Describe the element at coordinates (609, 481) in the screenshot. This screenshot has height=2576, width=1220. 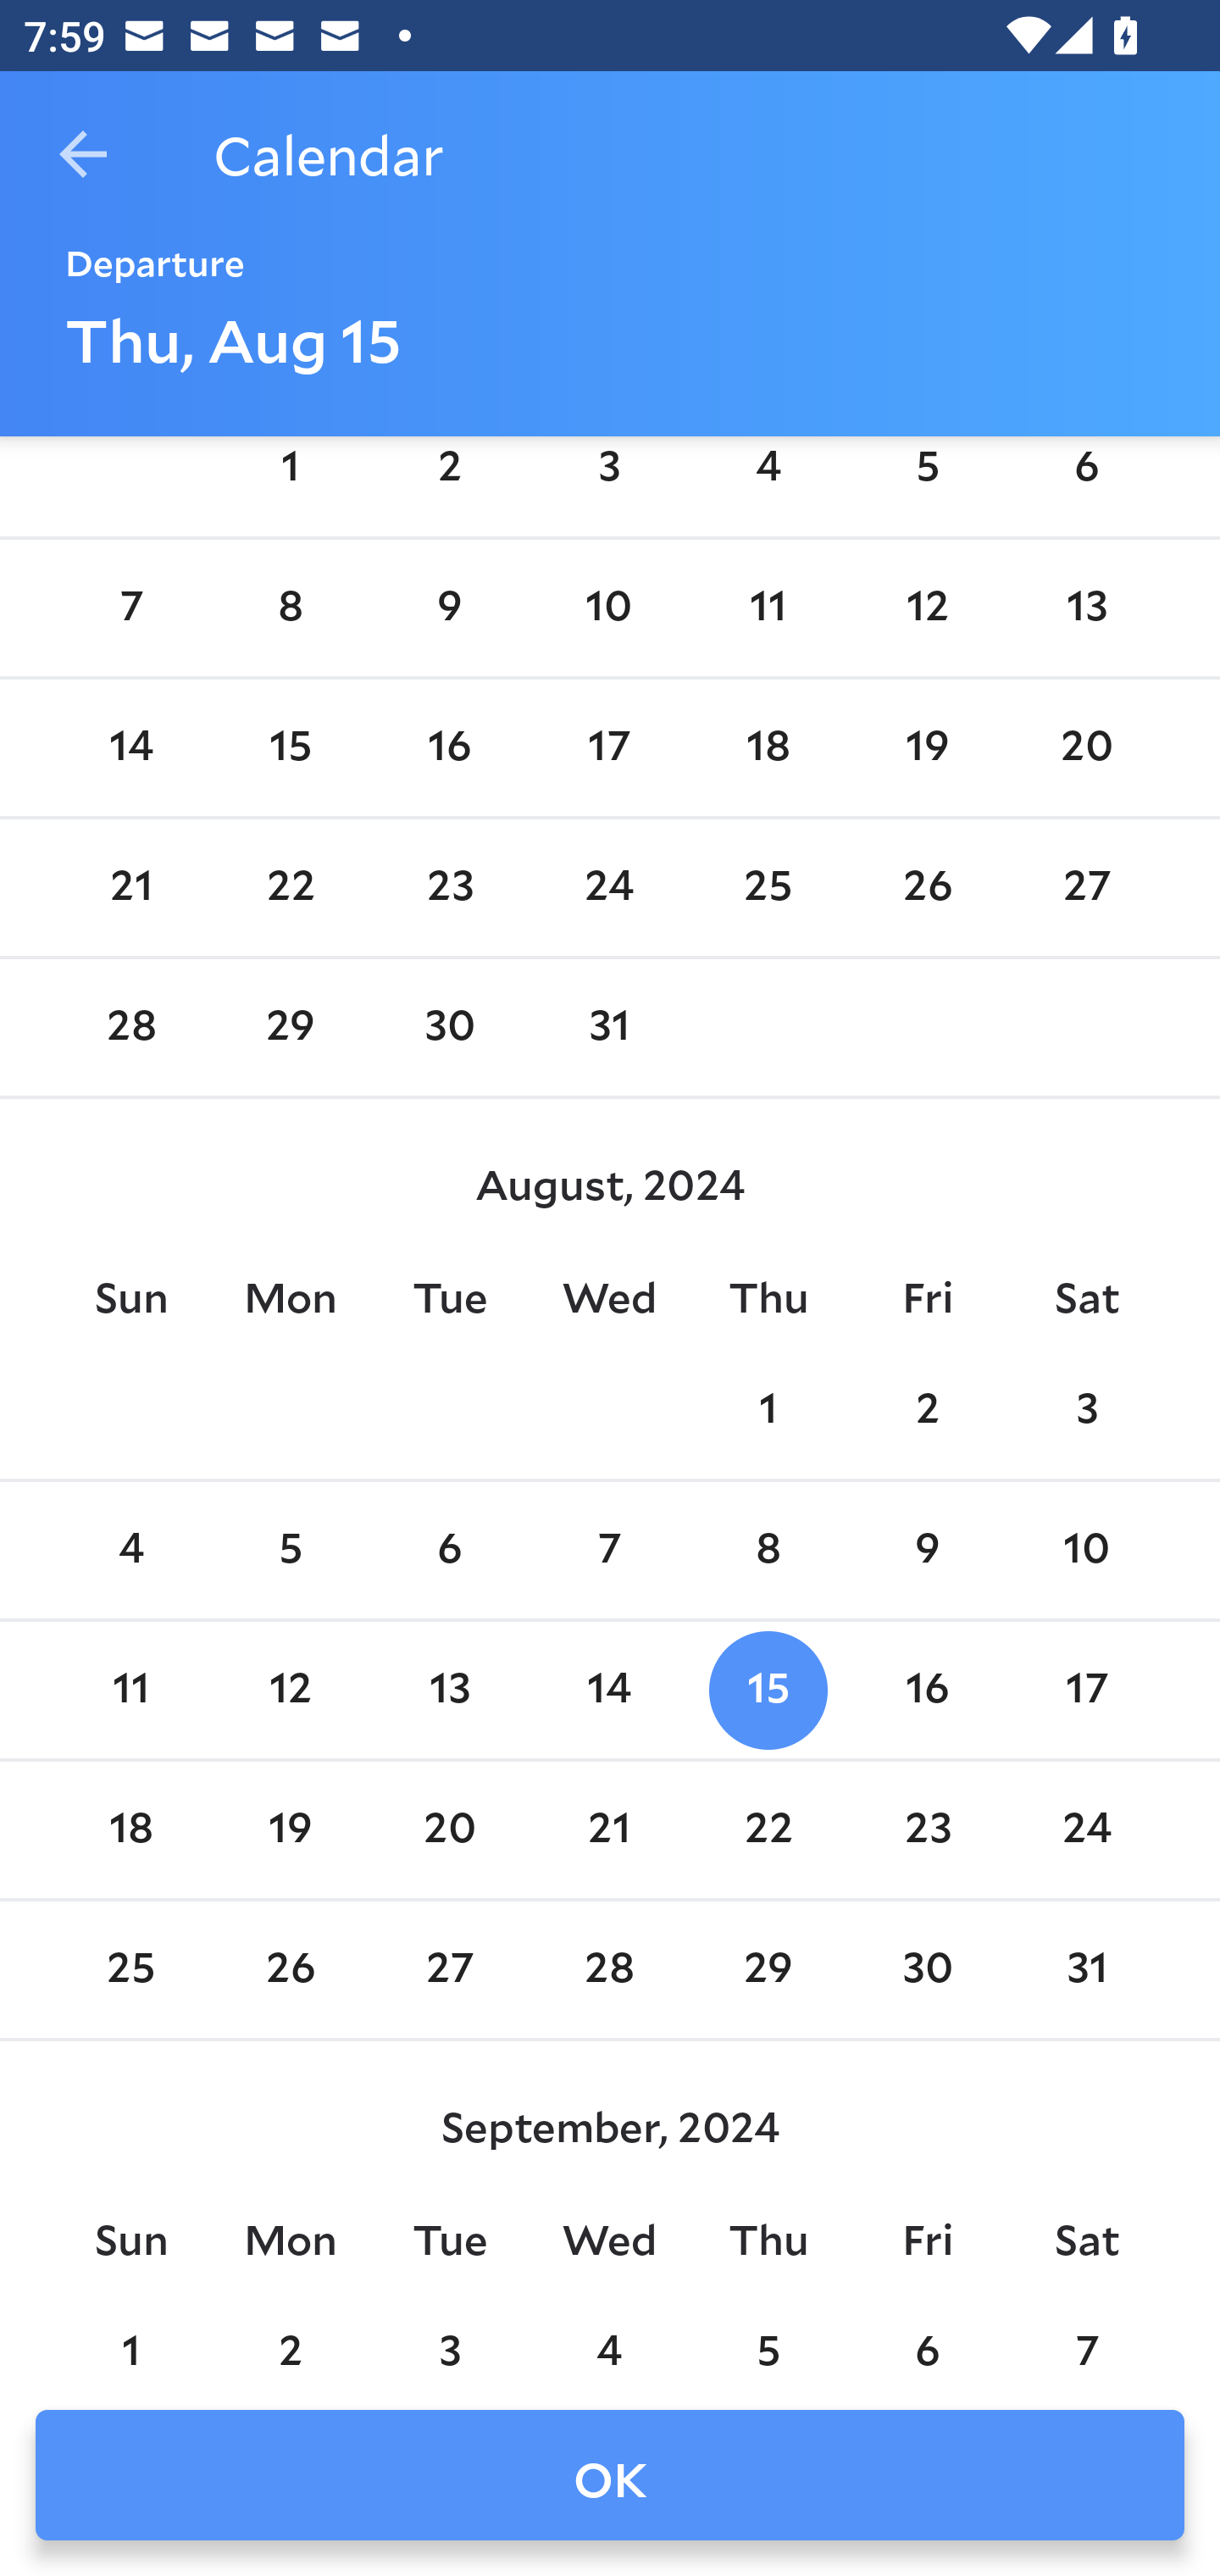
I see `3` at that location.